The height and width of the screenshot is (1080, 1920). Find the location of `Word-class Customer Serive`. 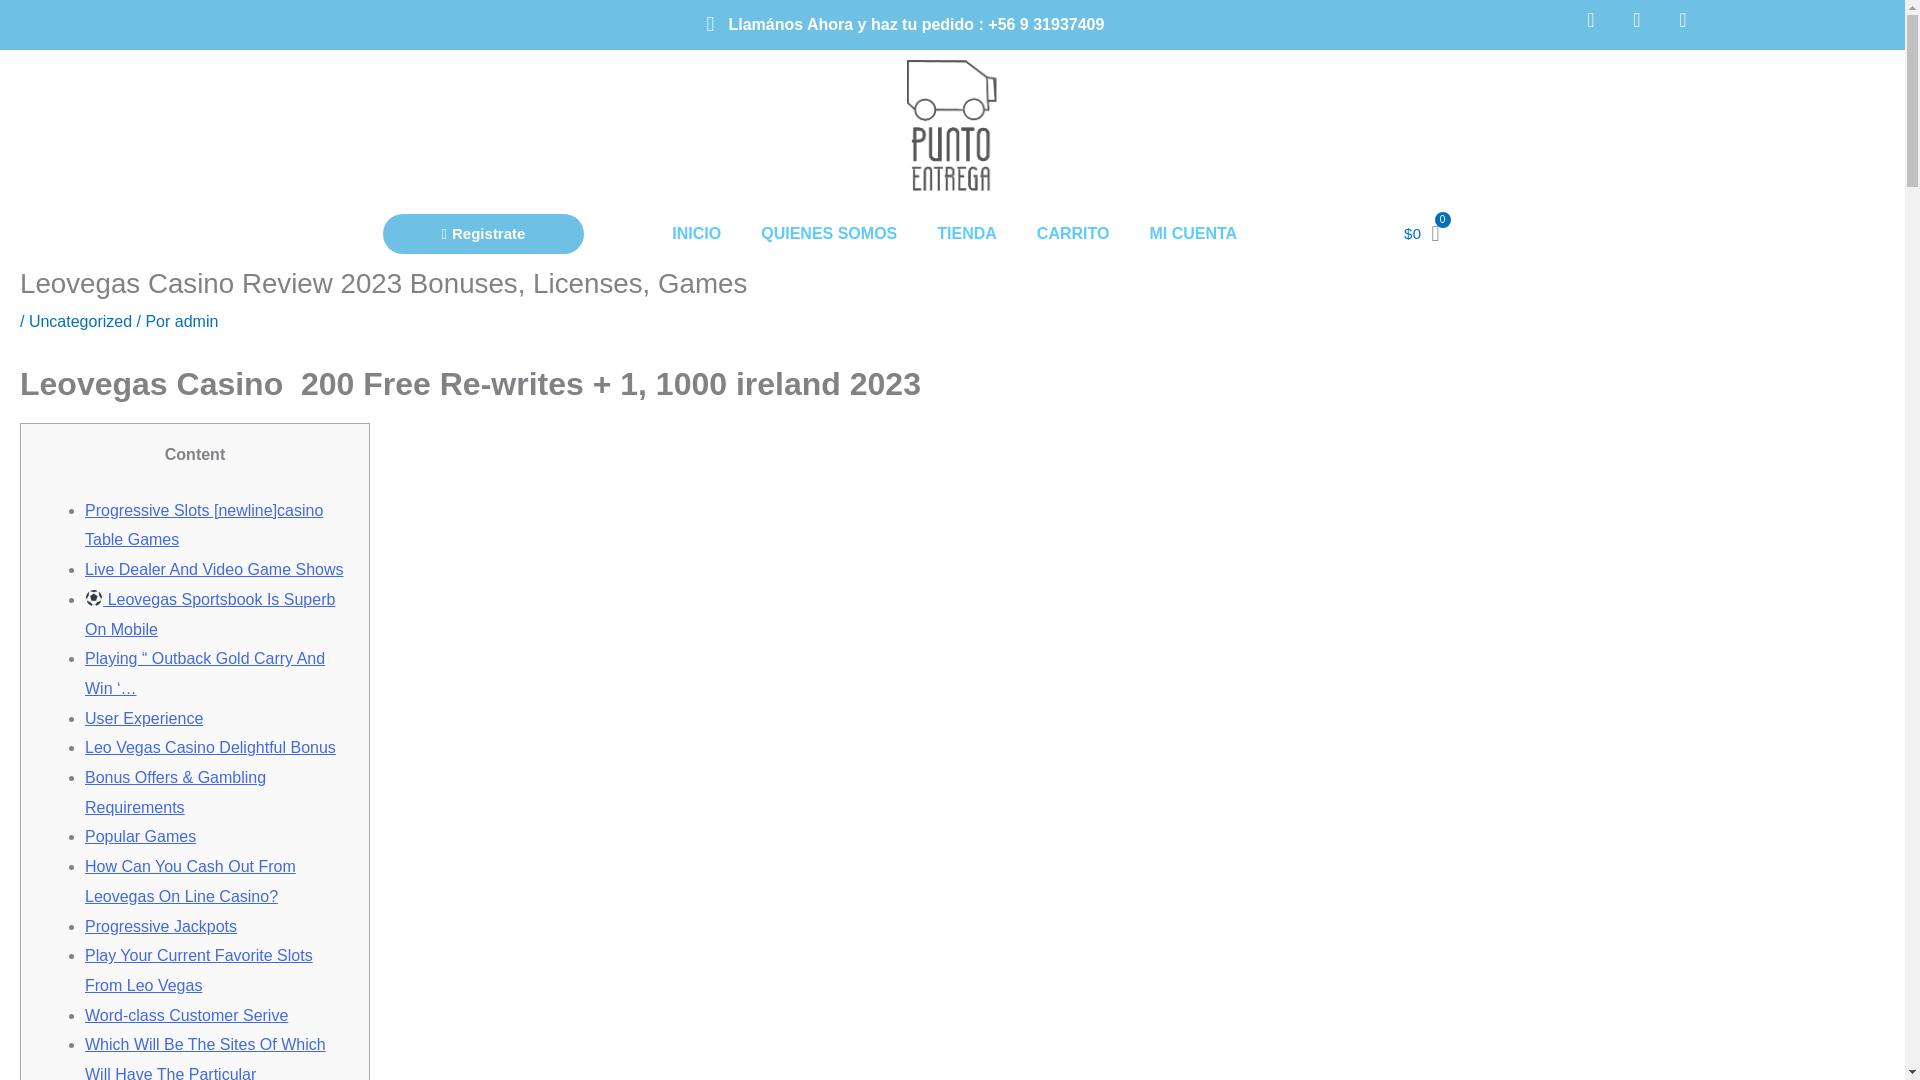

Word-class Customer Serive is located at coordinates (186, 1014).